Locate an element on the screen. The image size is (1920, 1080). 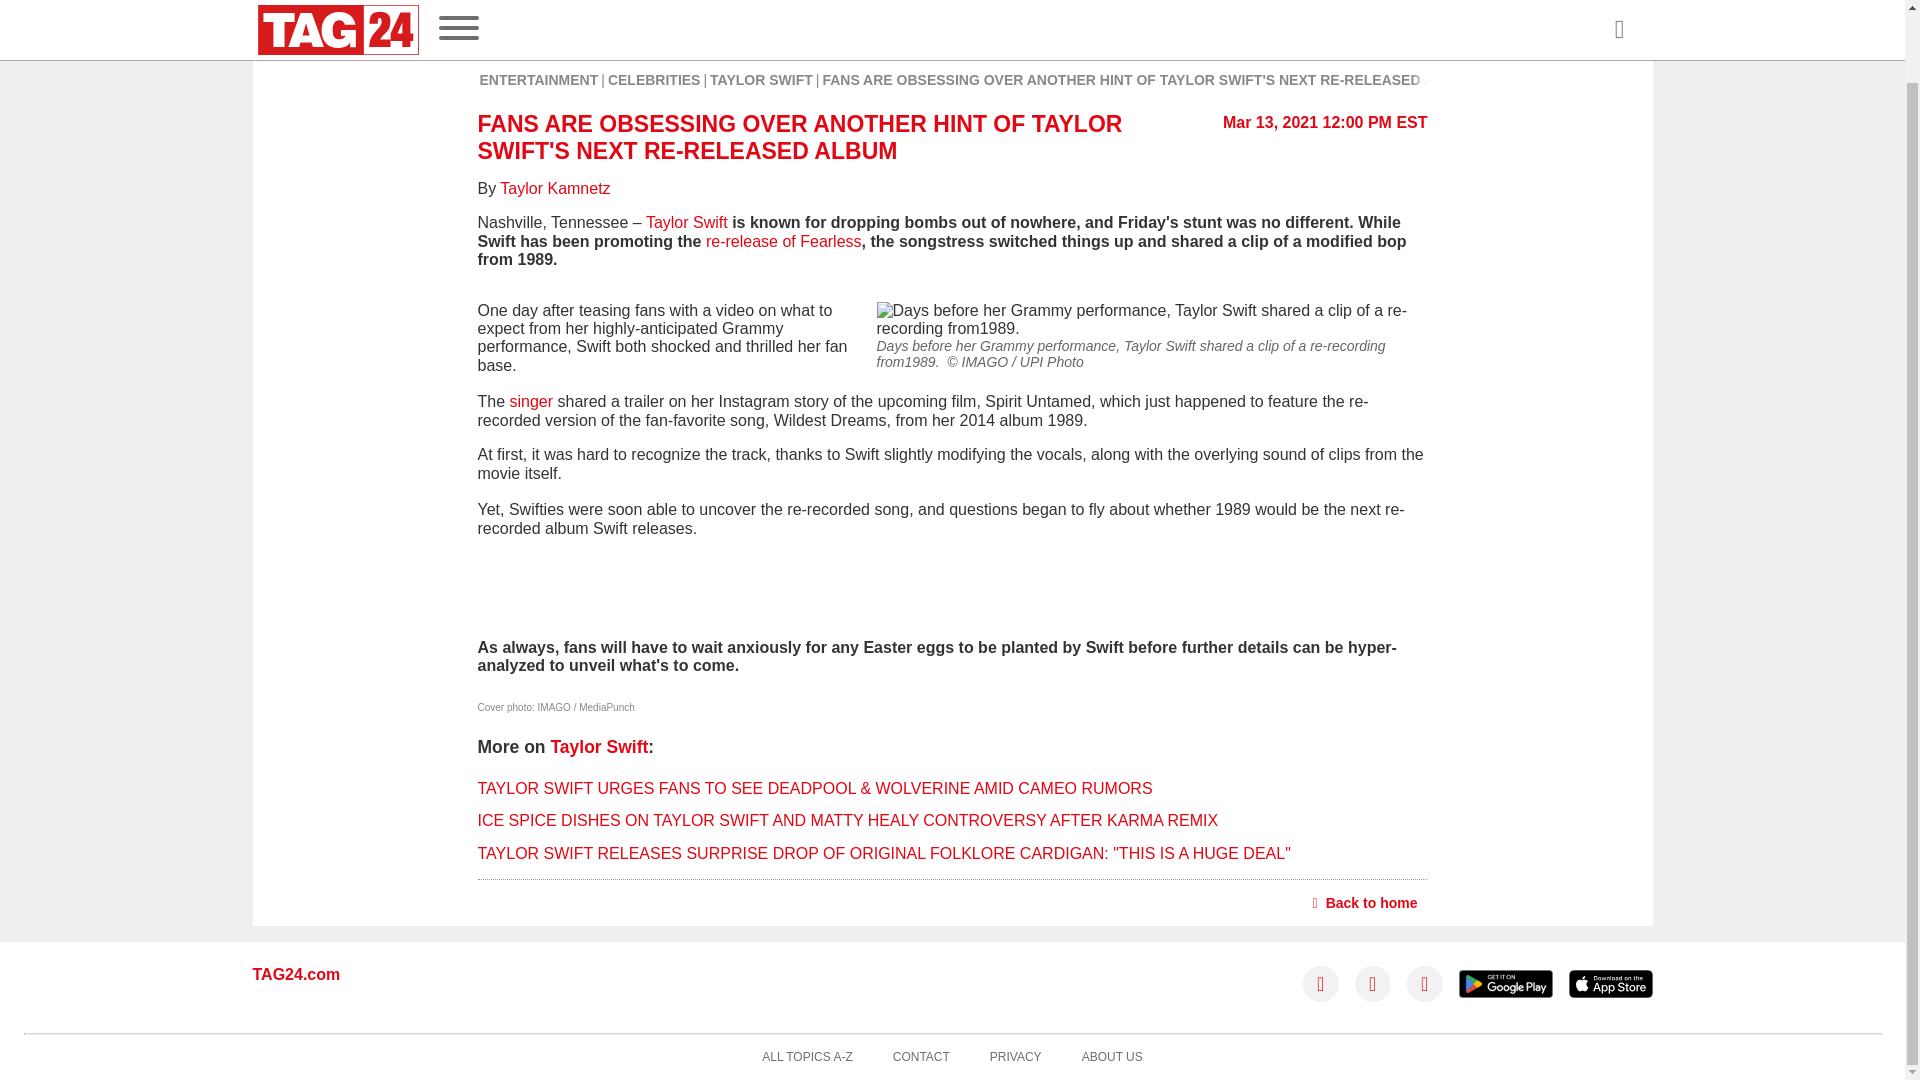
ALL TOPICS A-Z is located at coordinates (807, 1057).